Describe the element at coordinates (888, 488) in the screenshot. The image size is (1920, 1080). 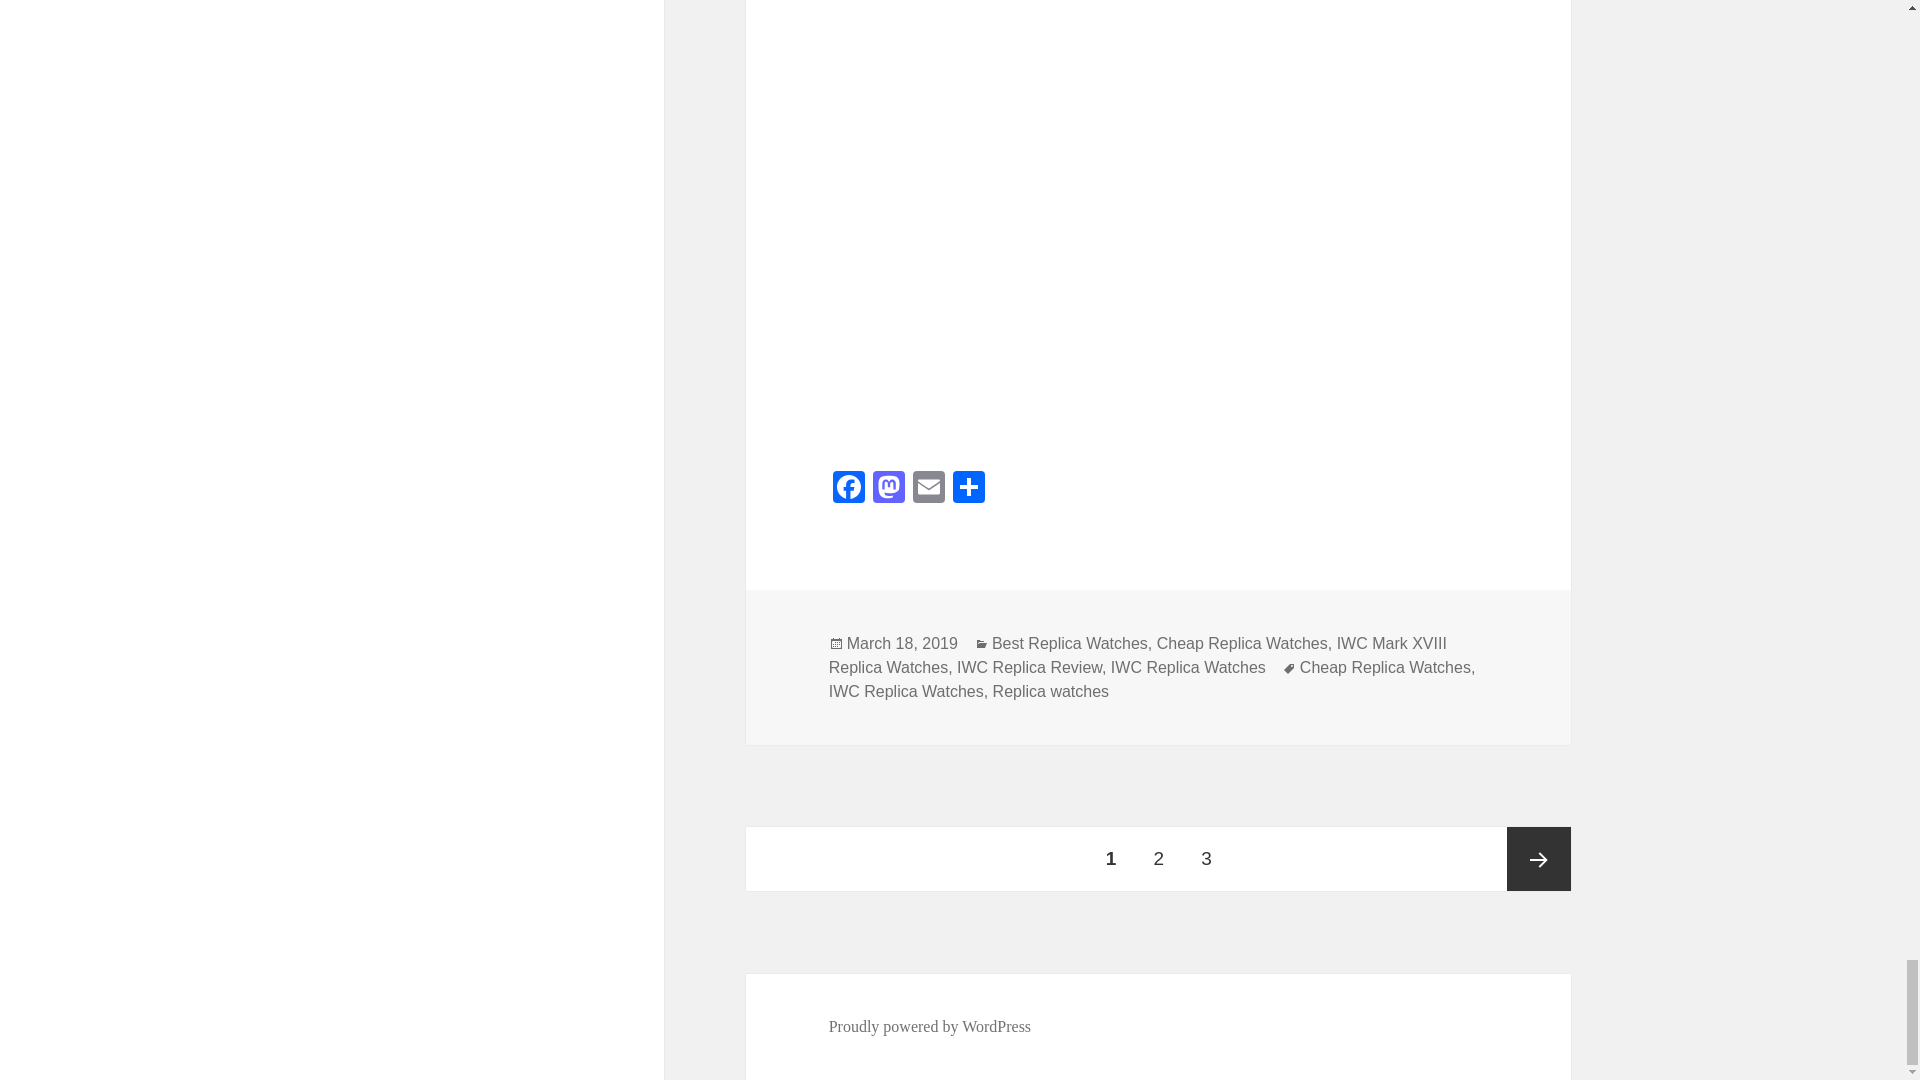
I see `Mastodon` at that location.